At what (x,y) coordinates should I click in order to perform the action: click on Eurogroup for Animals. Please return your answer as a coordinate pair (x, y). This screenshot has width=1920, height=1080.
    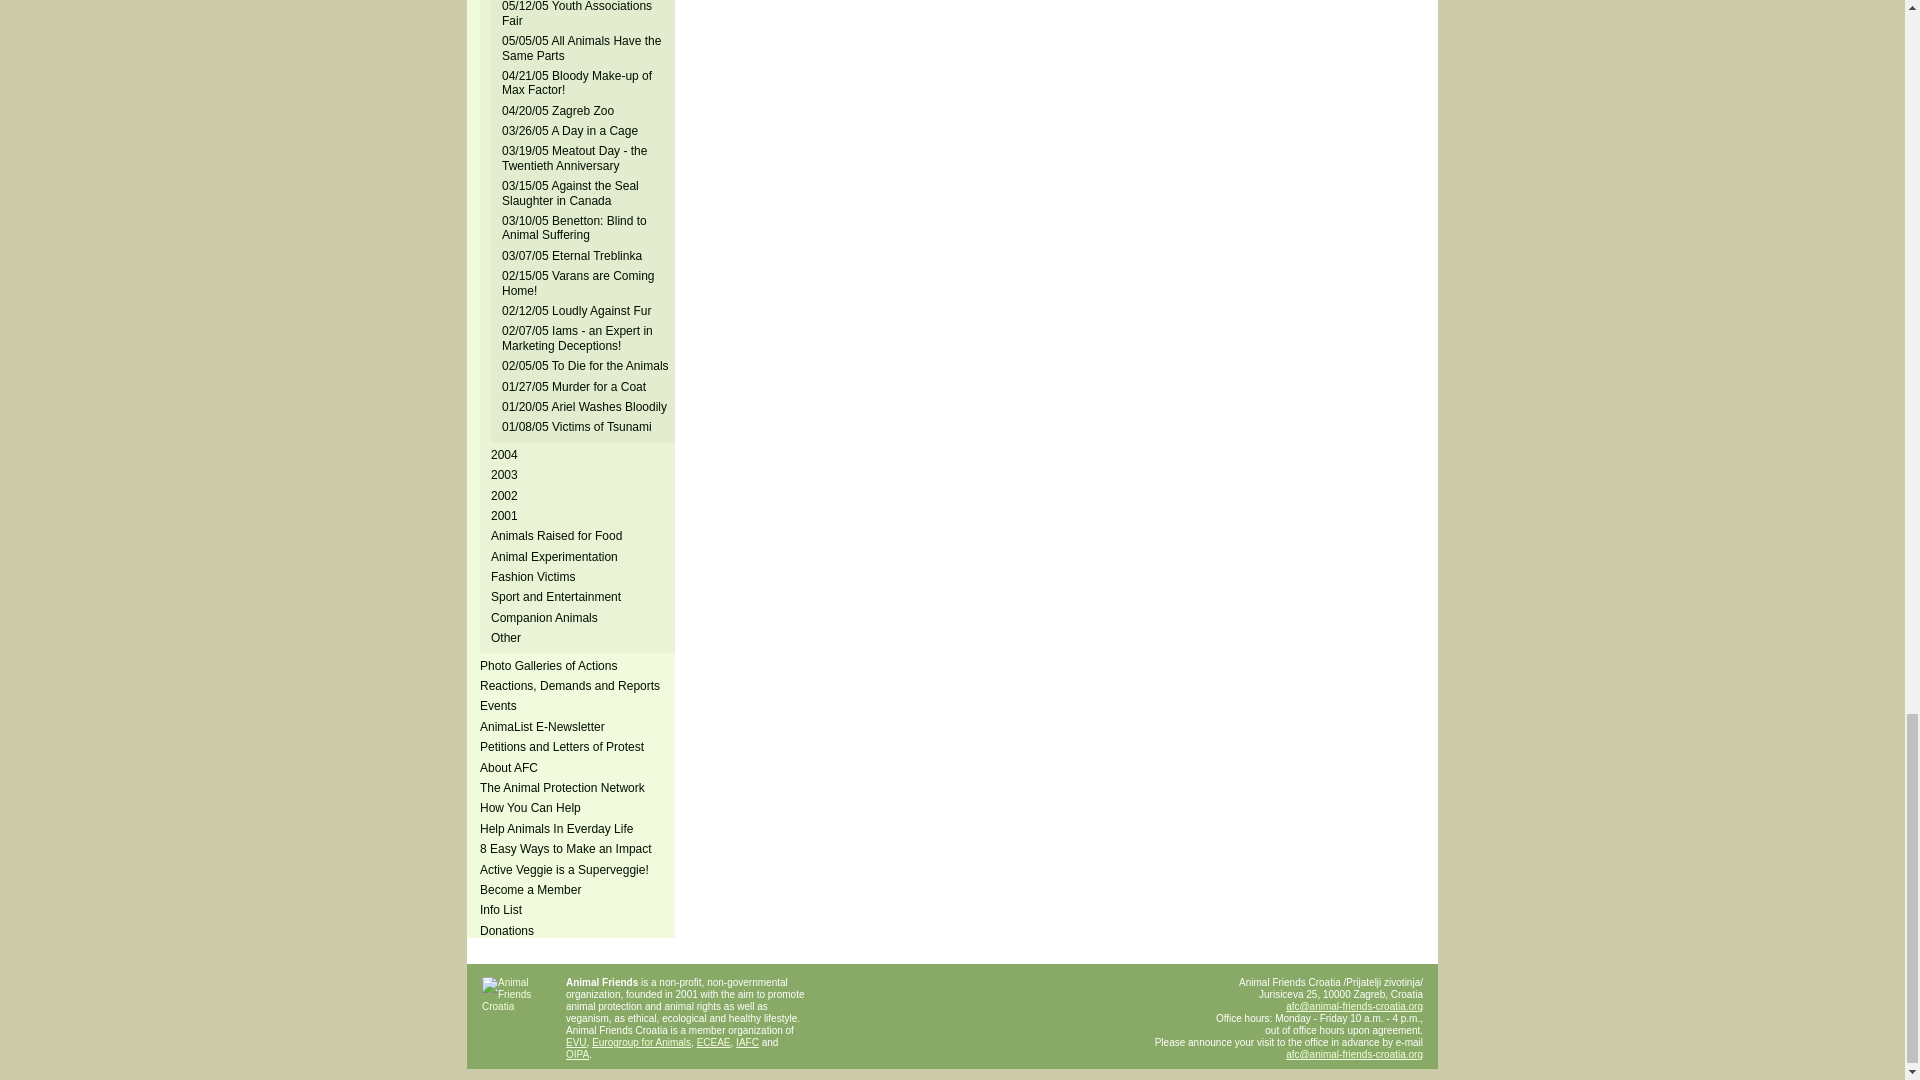
    Looking at the image, I should click on (641, 1042).